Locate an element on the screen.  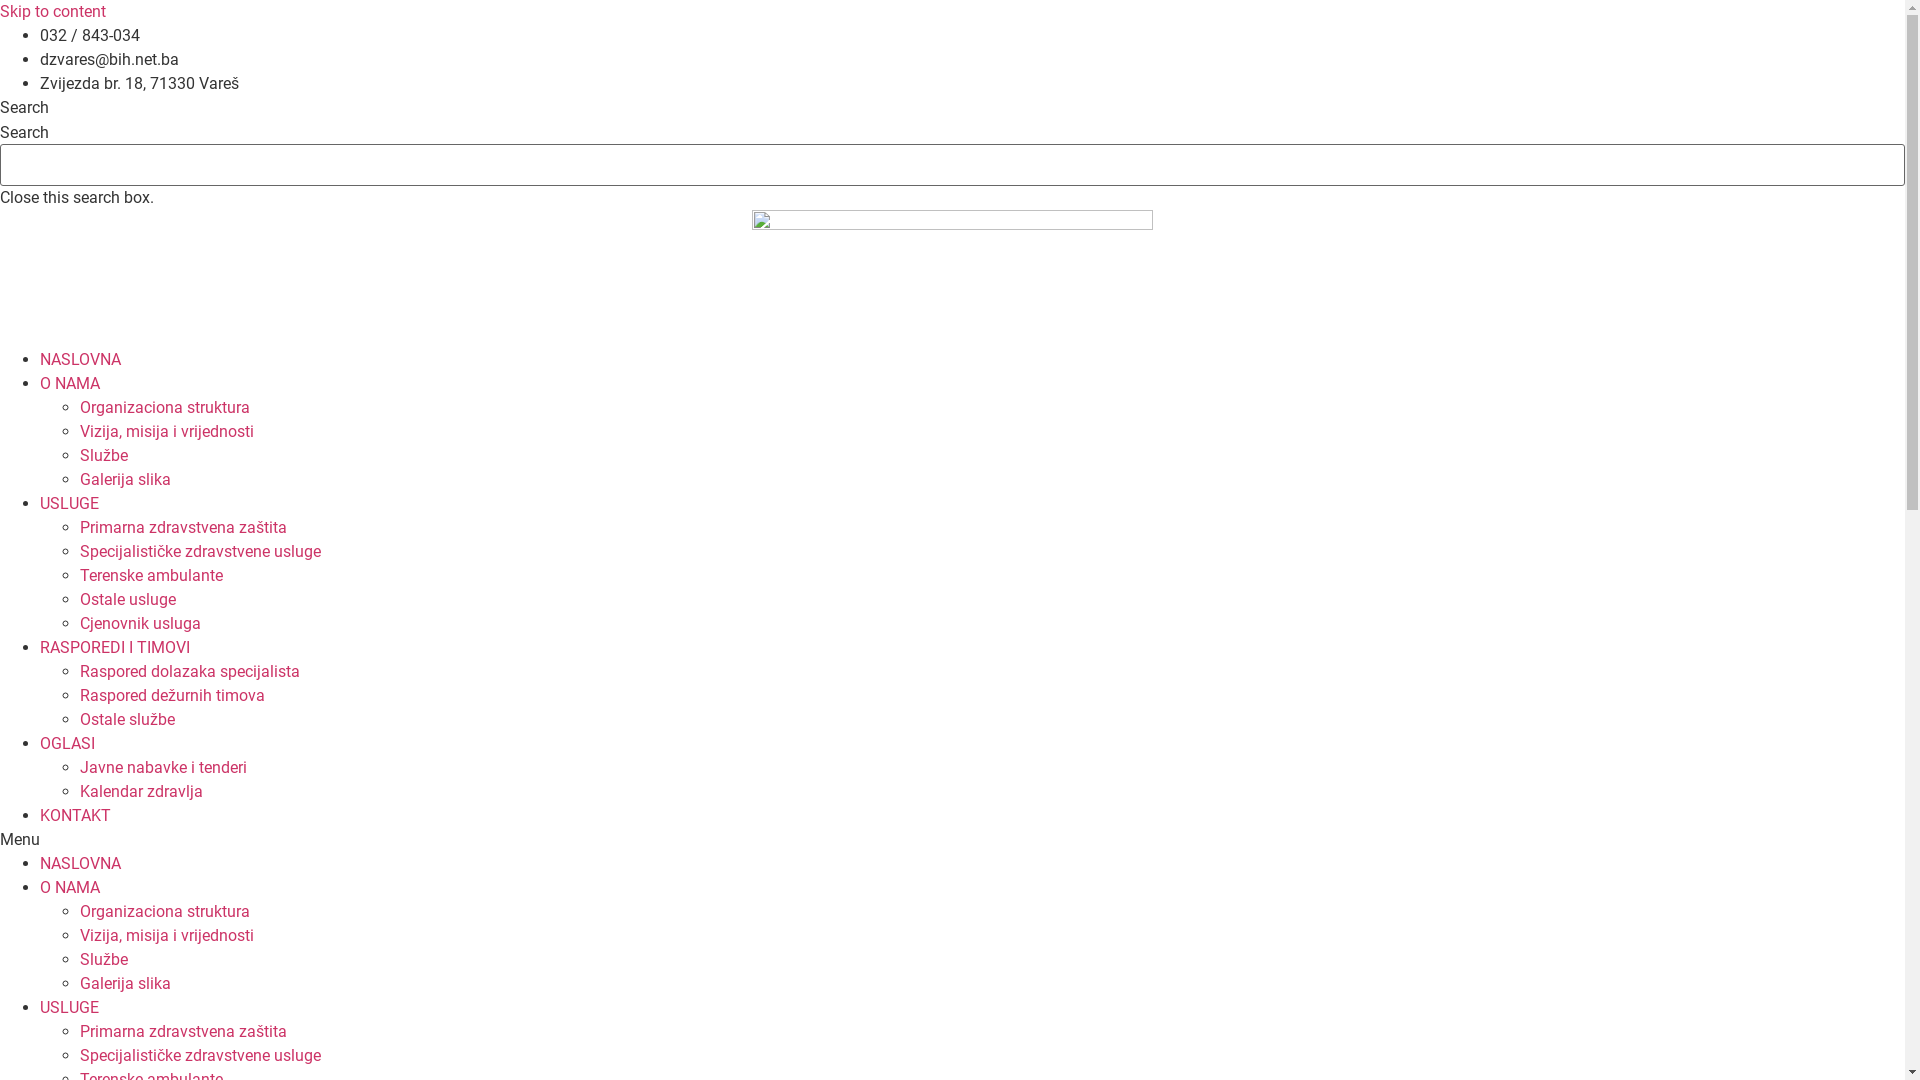
USLUGE is located at coordinates (70, 1008).